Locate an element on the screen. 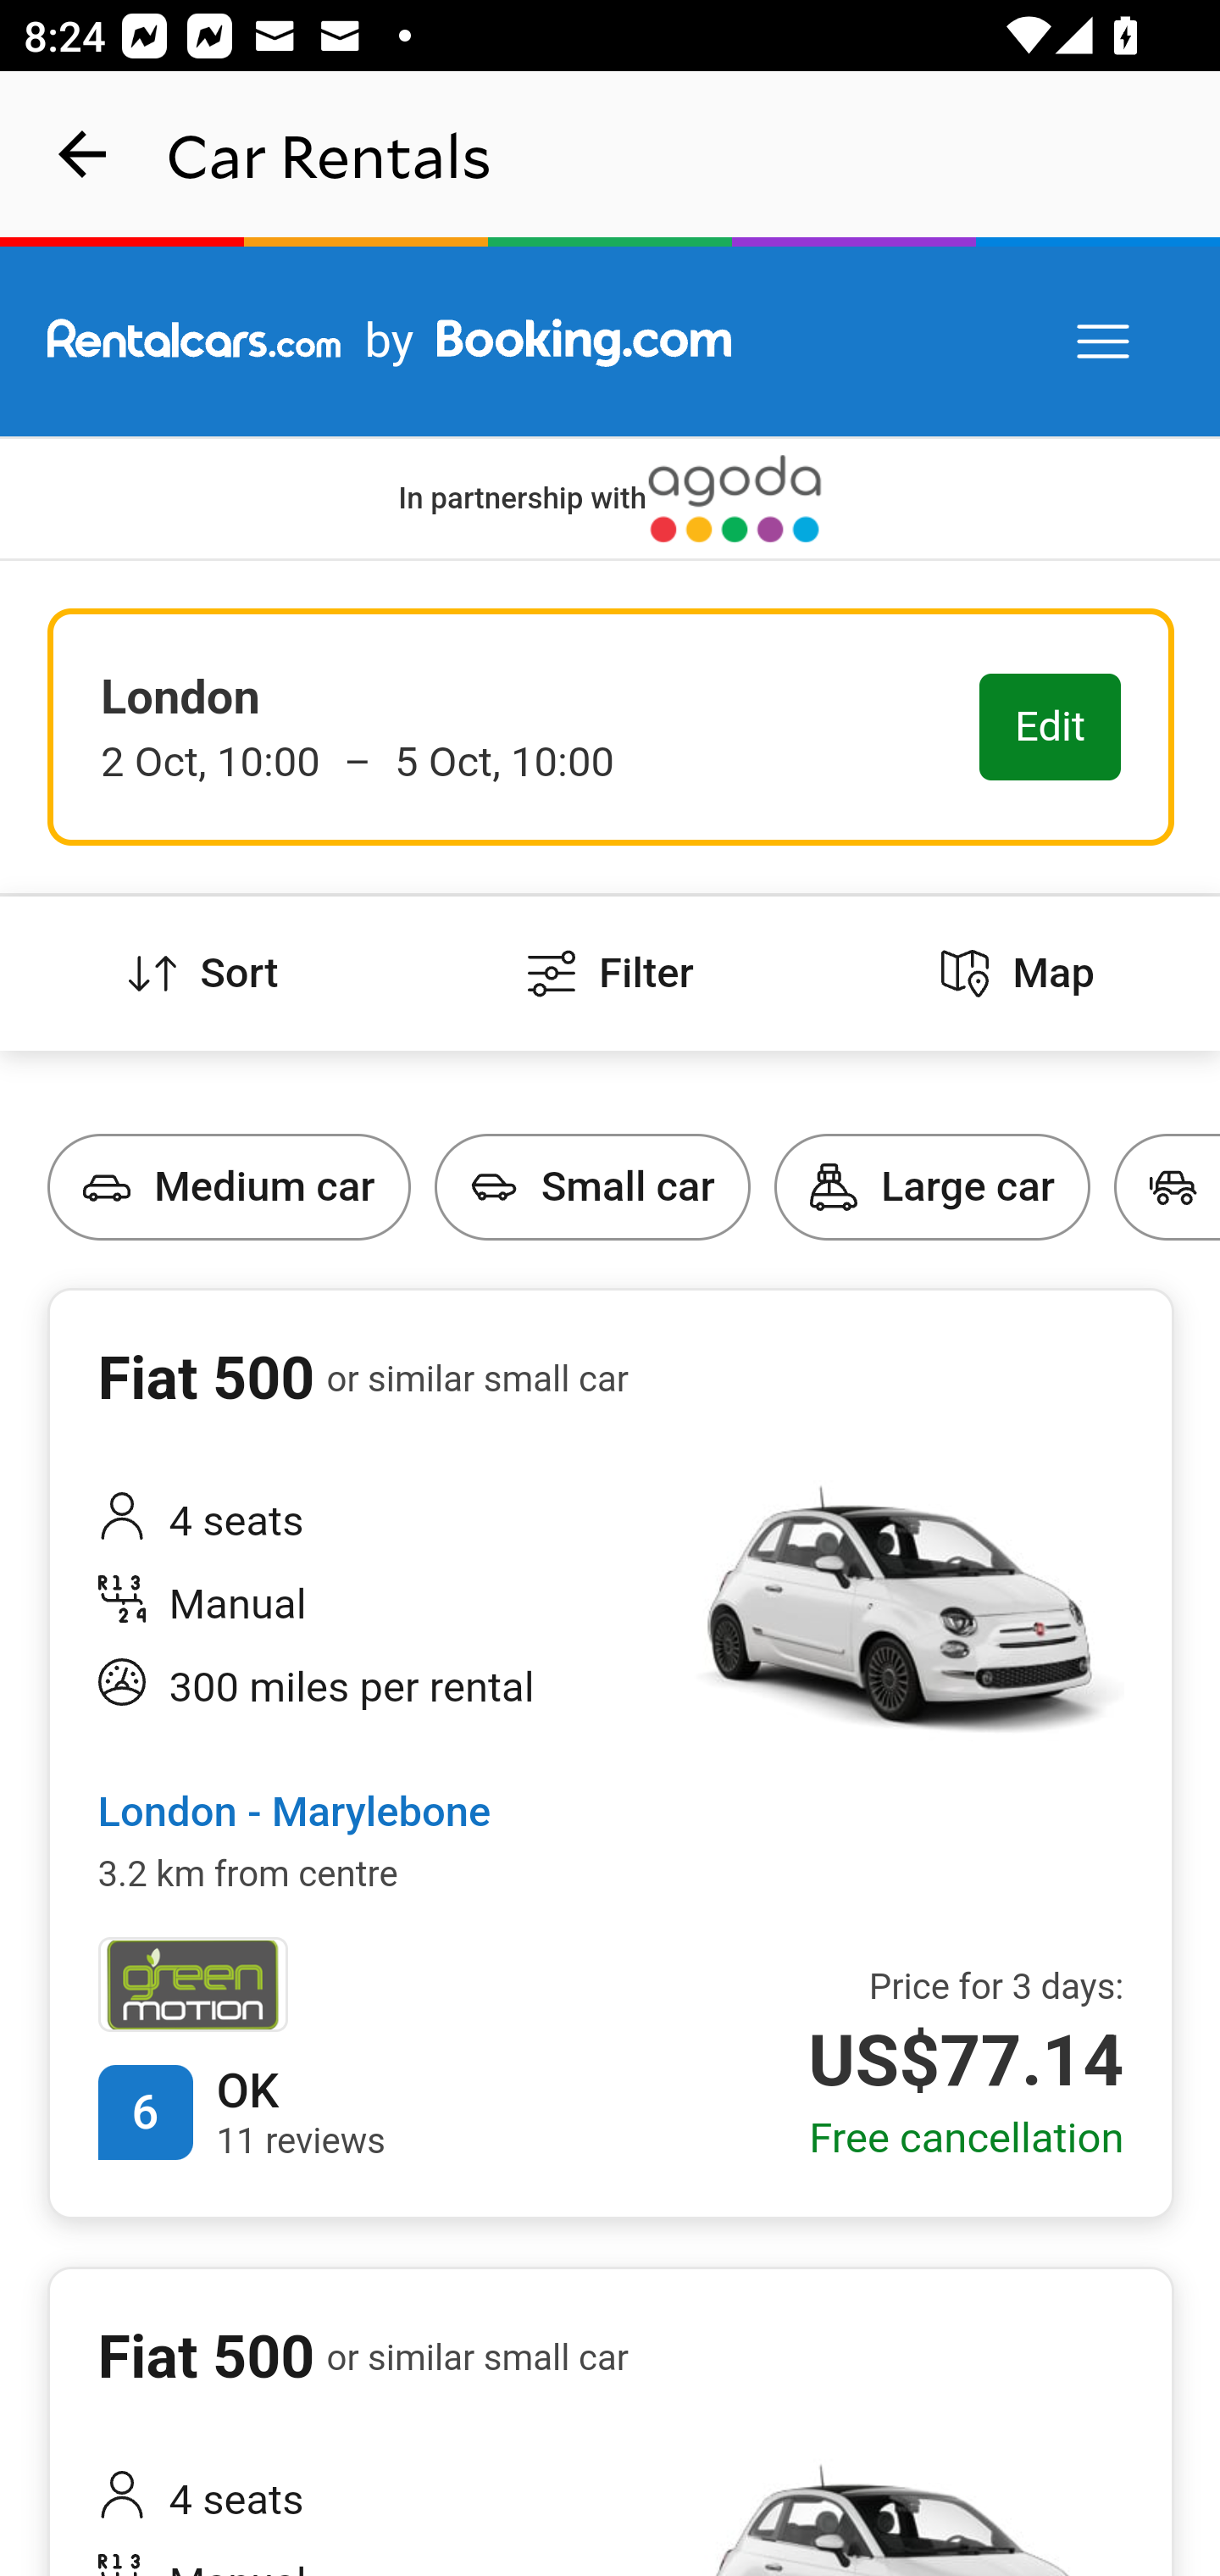 This screenshot has height=2576, width=1220. 4 seats is located at coordinates (371, 1522).